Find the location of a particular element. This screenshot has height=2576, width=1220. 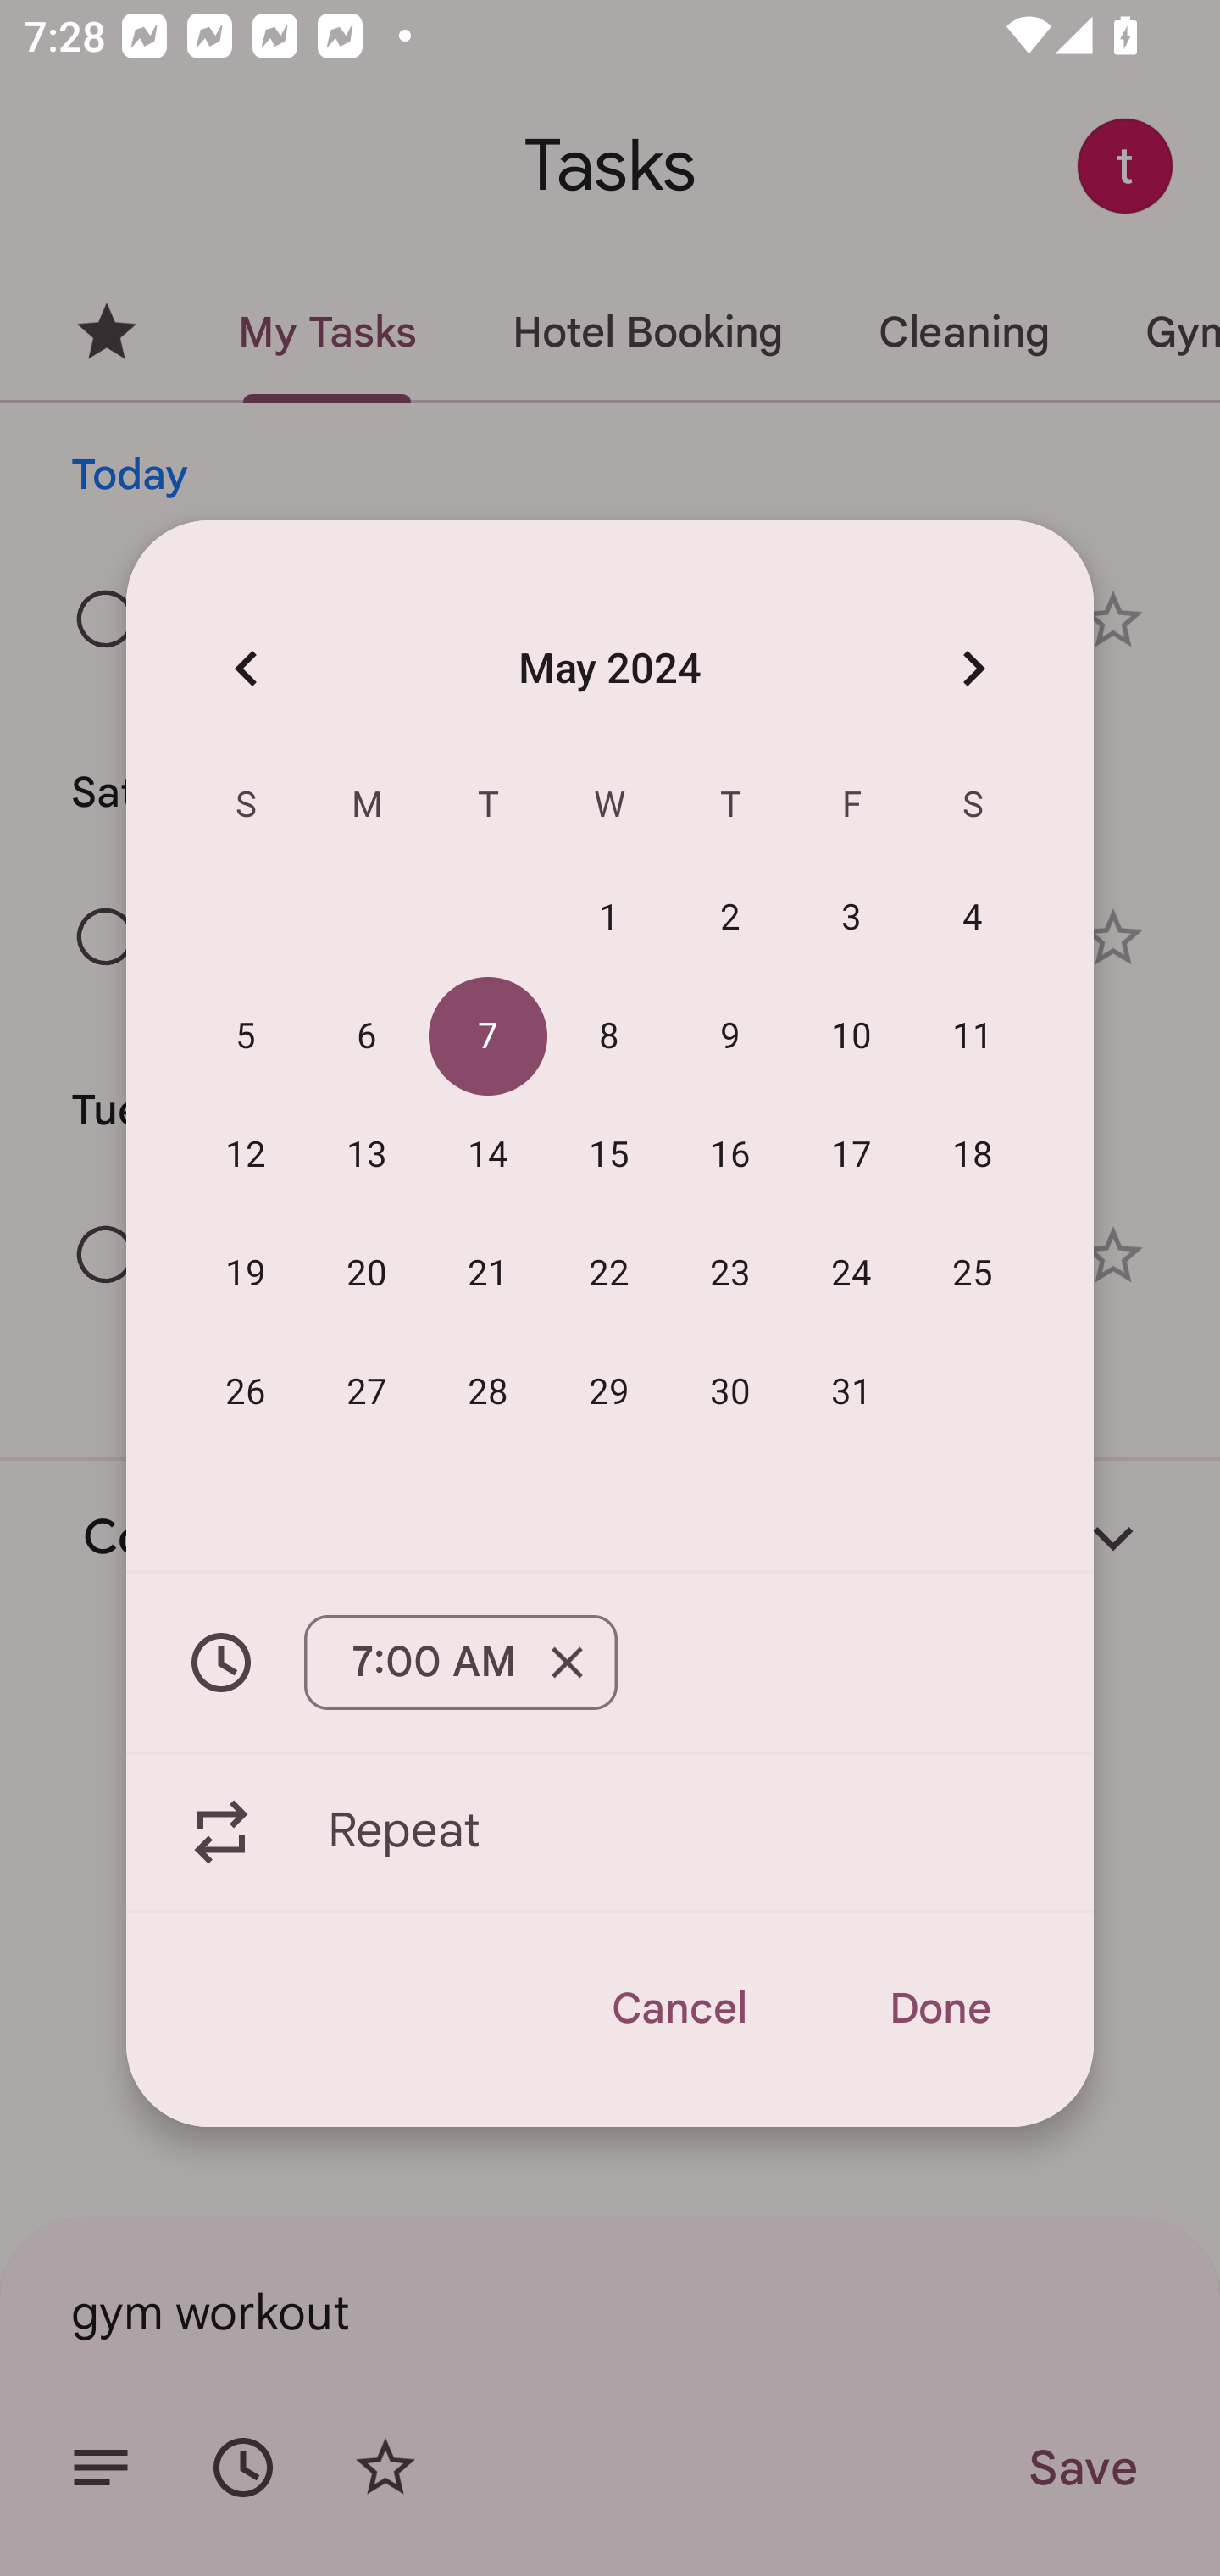

21 21 May 2024 is located at coordinates (488, 1272).